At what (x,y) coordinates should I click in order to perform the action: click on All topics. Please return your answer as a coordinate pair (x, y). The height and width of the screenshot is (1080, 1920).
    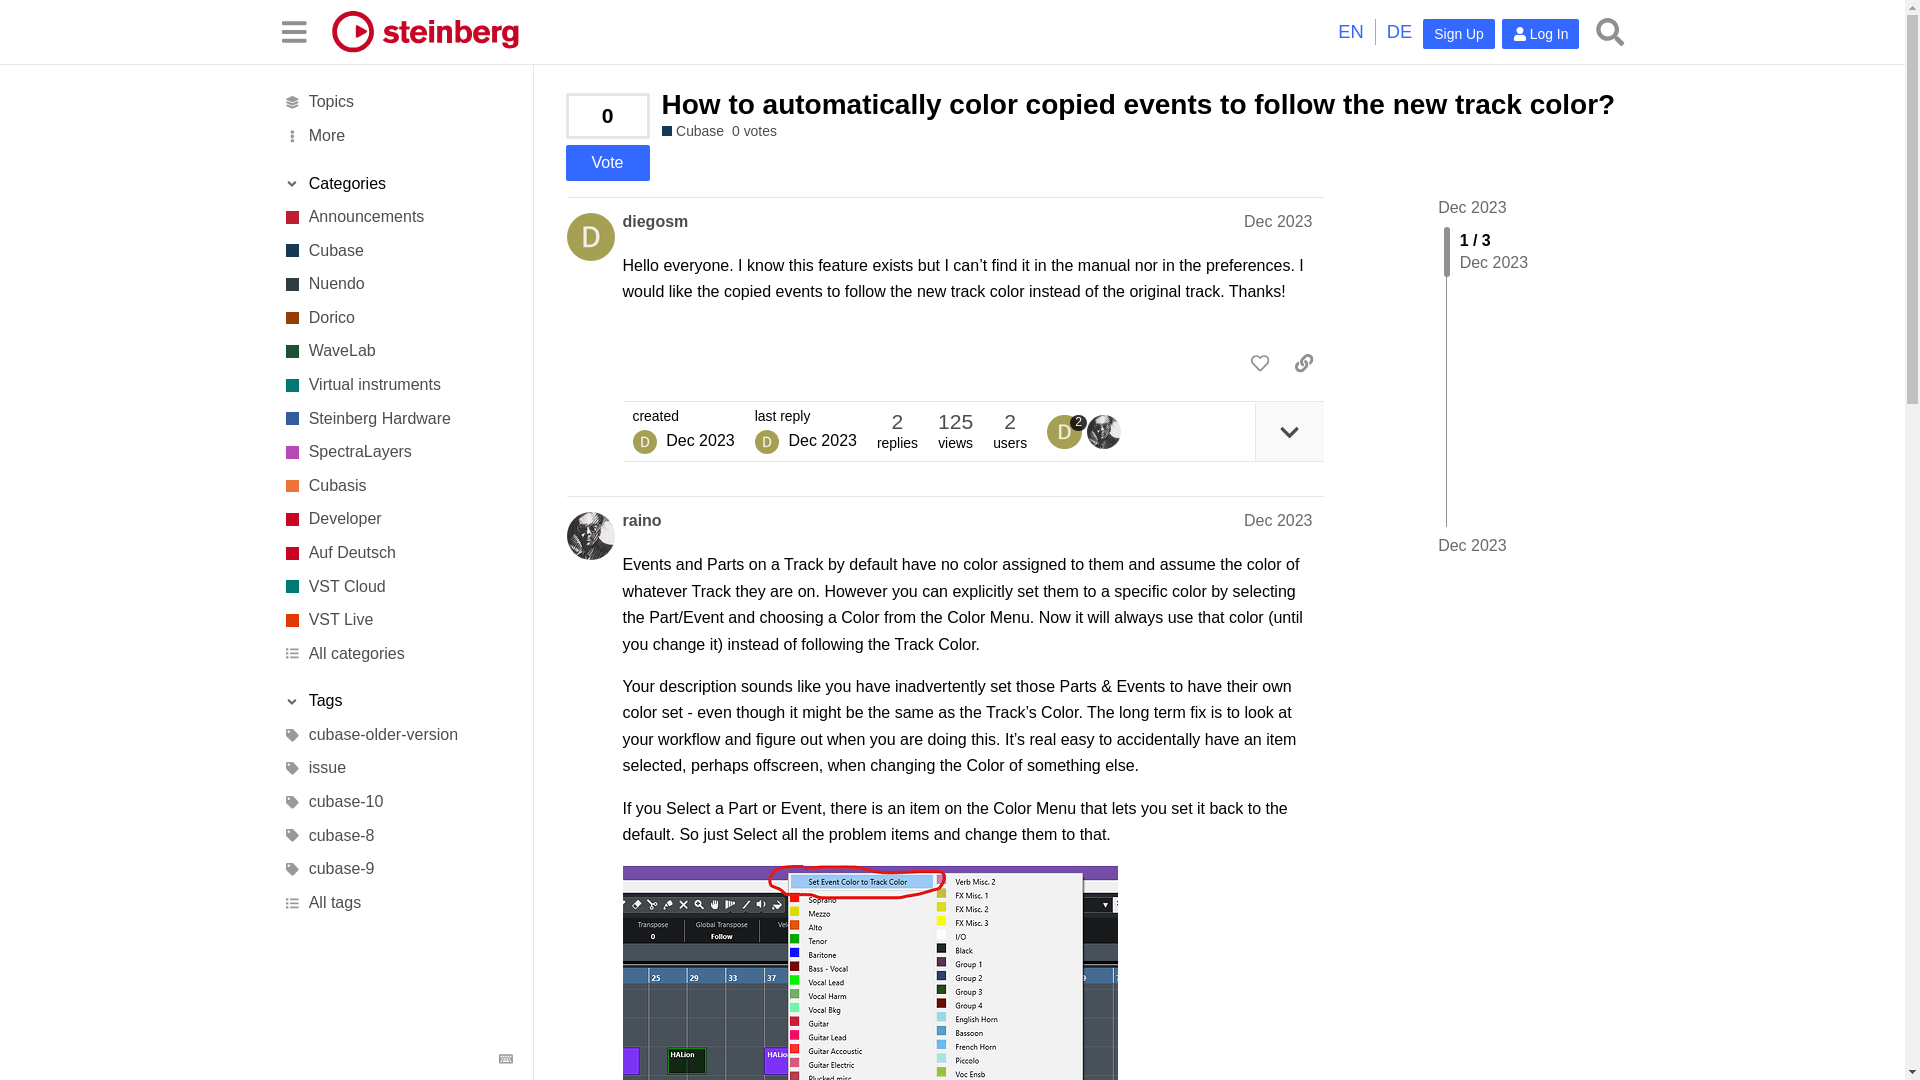
    Looking at the image, I should click on (397, 102).